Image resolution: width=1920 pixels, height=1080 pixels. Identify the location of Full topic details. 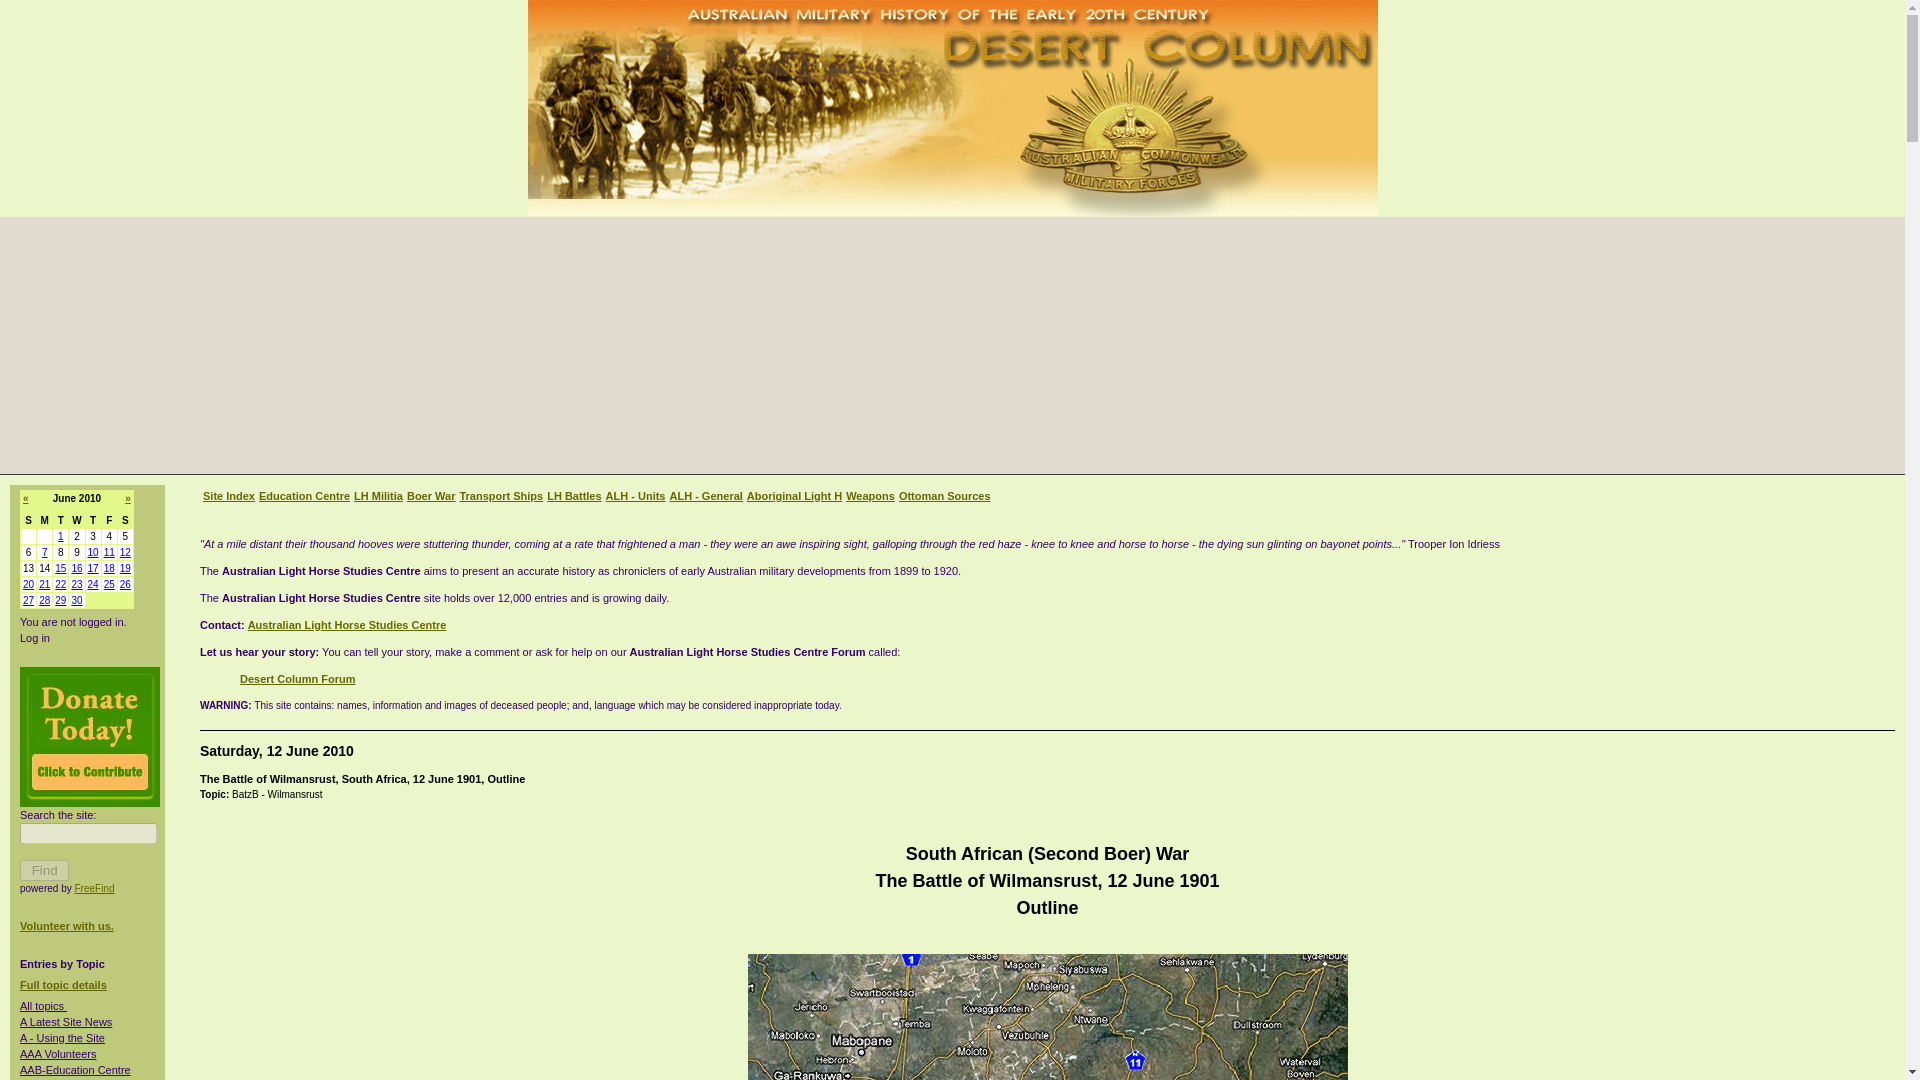
(63, 984).